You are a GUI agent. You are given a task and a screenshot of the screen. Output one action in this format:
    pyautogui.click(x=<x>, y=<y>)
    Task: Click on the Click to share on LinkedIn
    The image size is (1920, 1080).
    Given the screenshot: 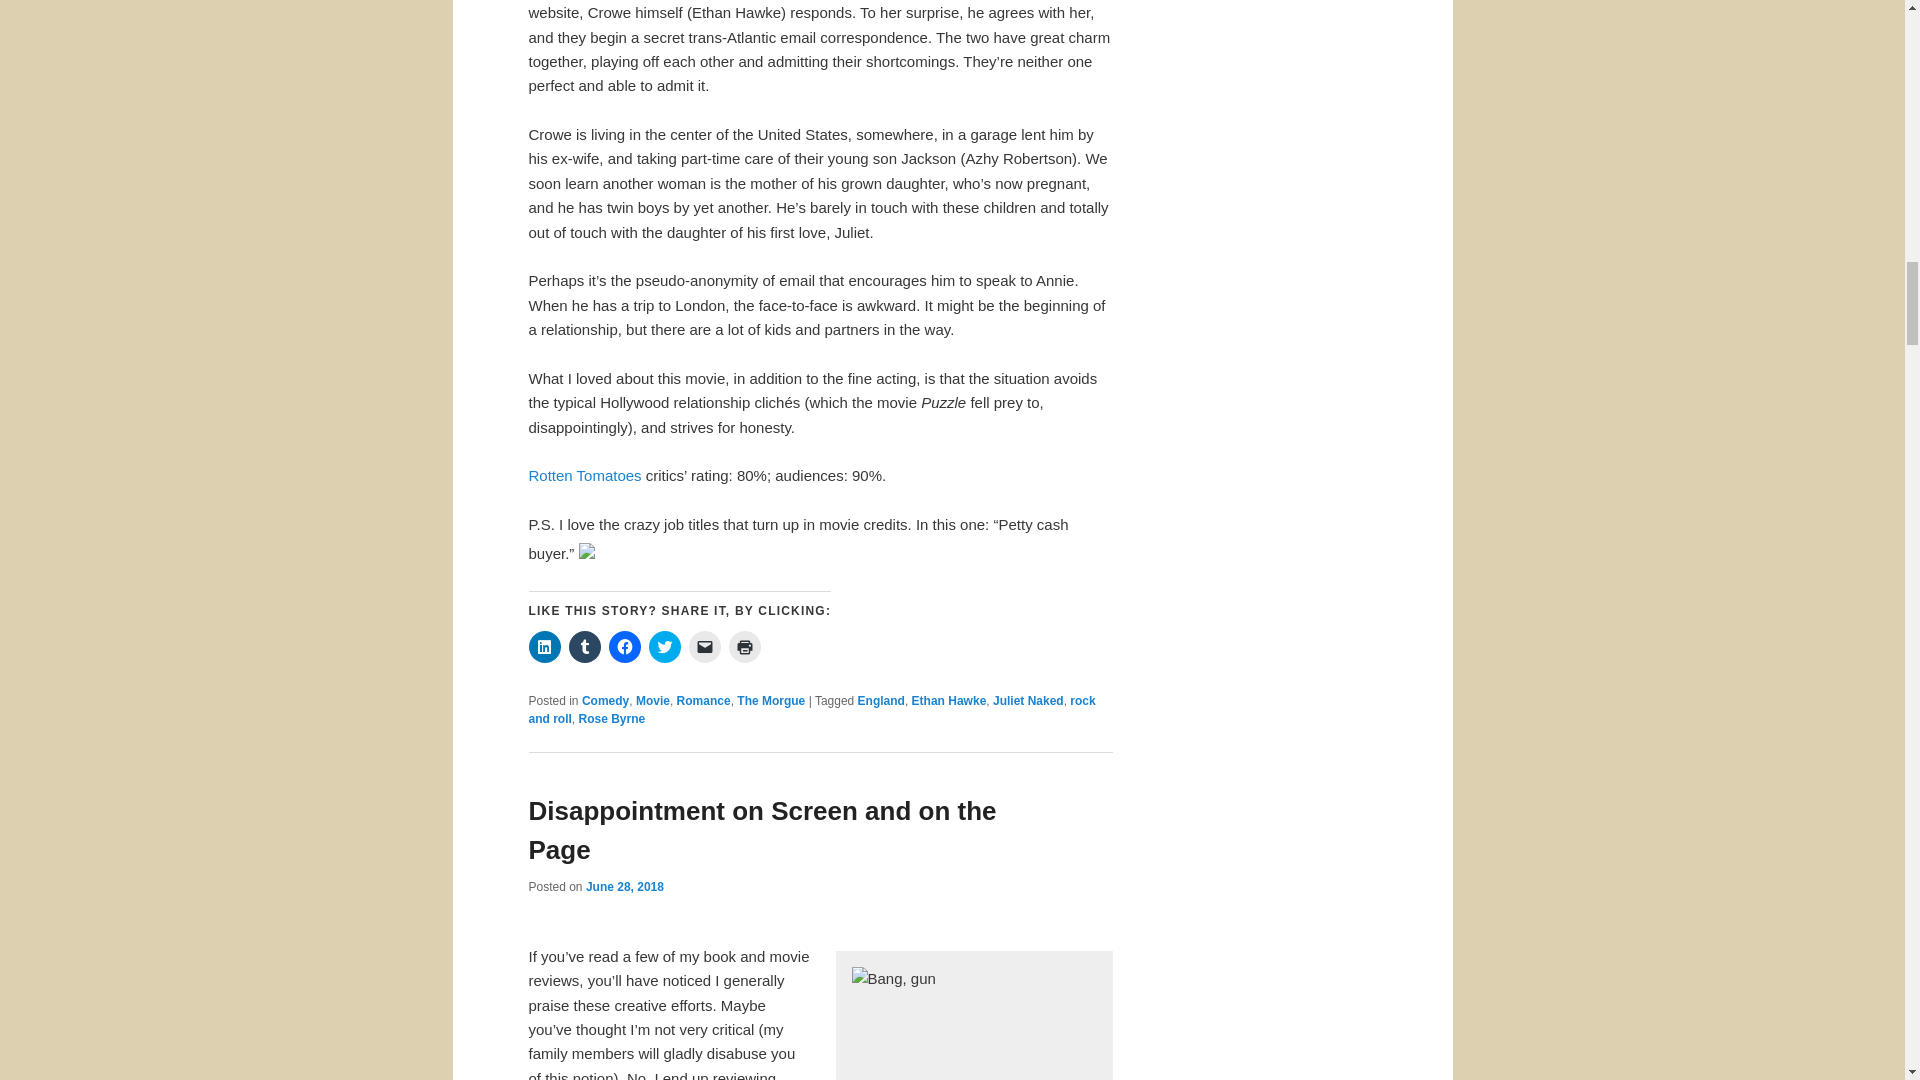 What is the action you would take?
    pyautogui.click(x=544, y=646)
    